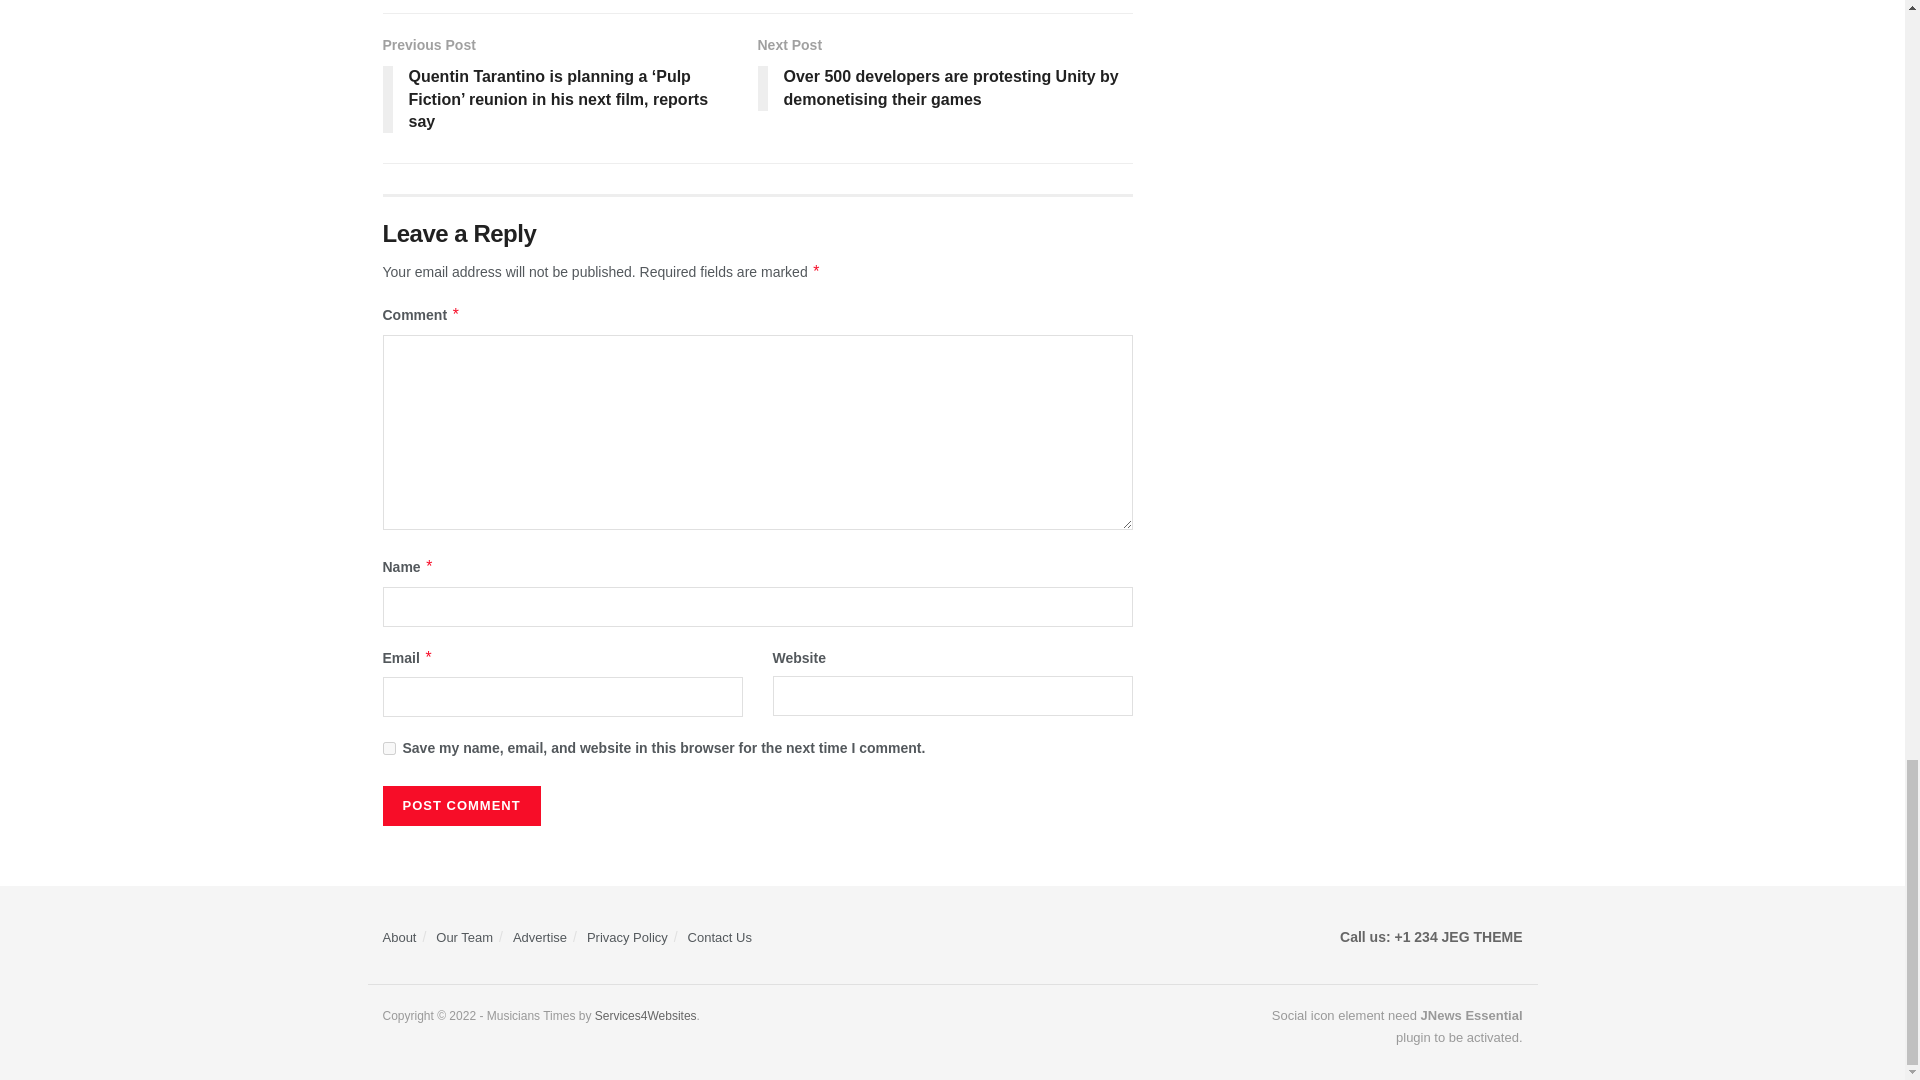 This screenshot has width=1920, height=1080. I want to click on S4W, so click(646, 1015).